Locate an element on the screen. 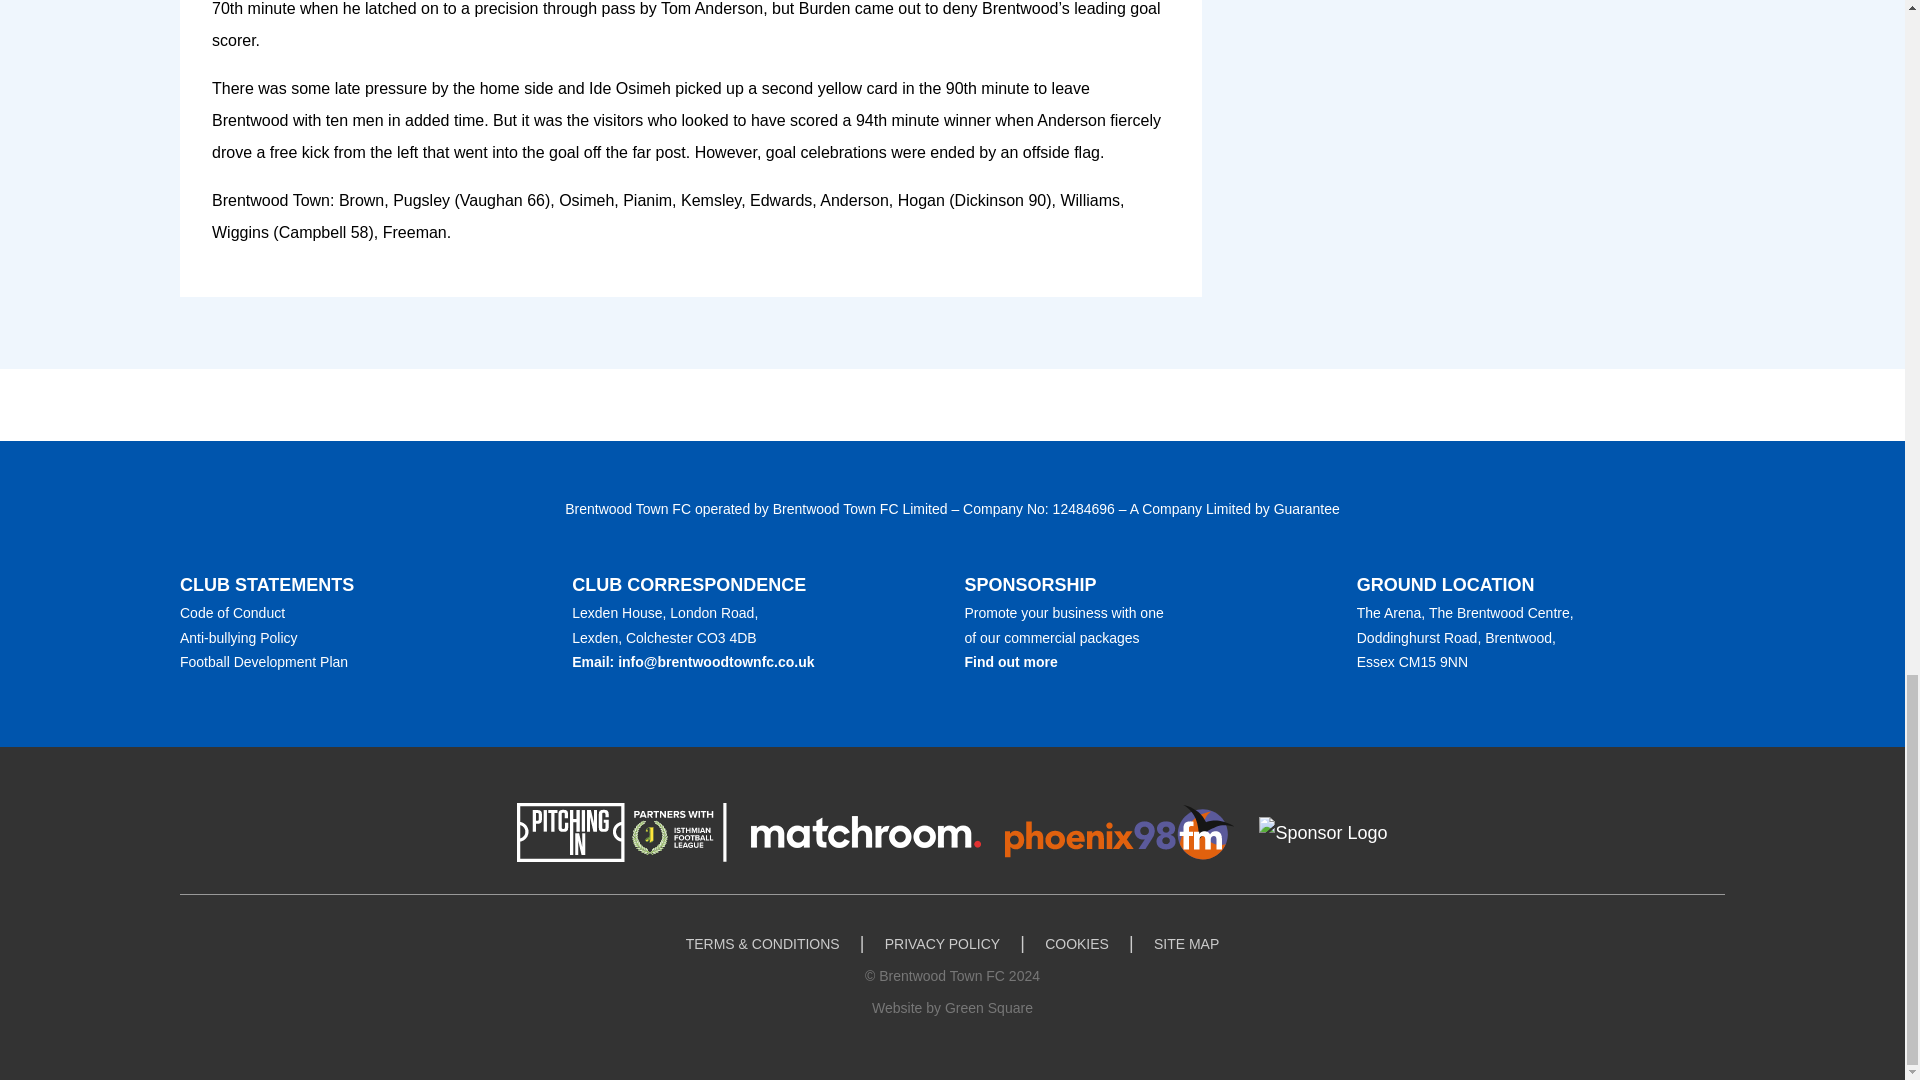 This screenshot has width=1920, height=1080. Football Development Plan is located at coordinates (264, 662).